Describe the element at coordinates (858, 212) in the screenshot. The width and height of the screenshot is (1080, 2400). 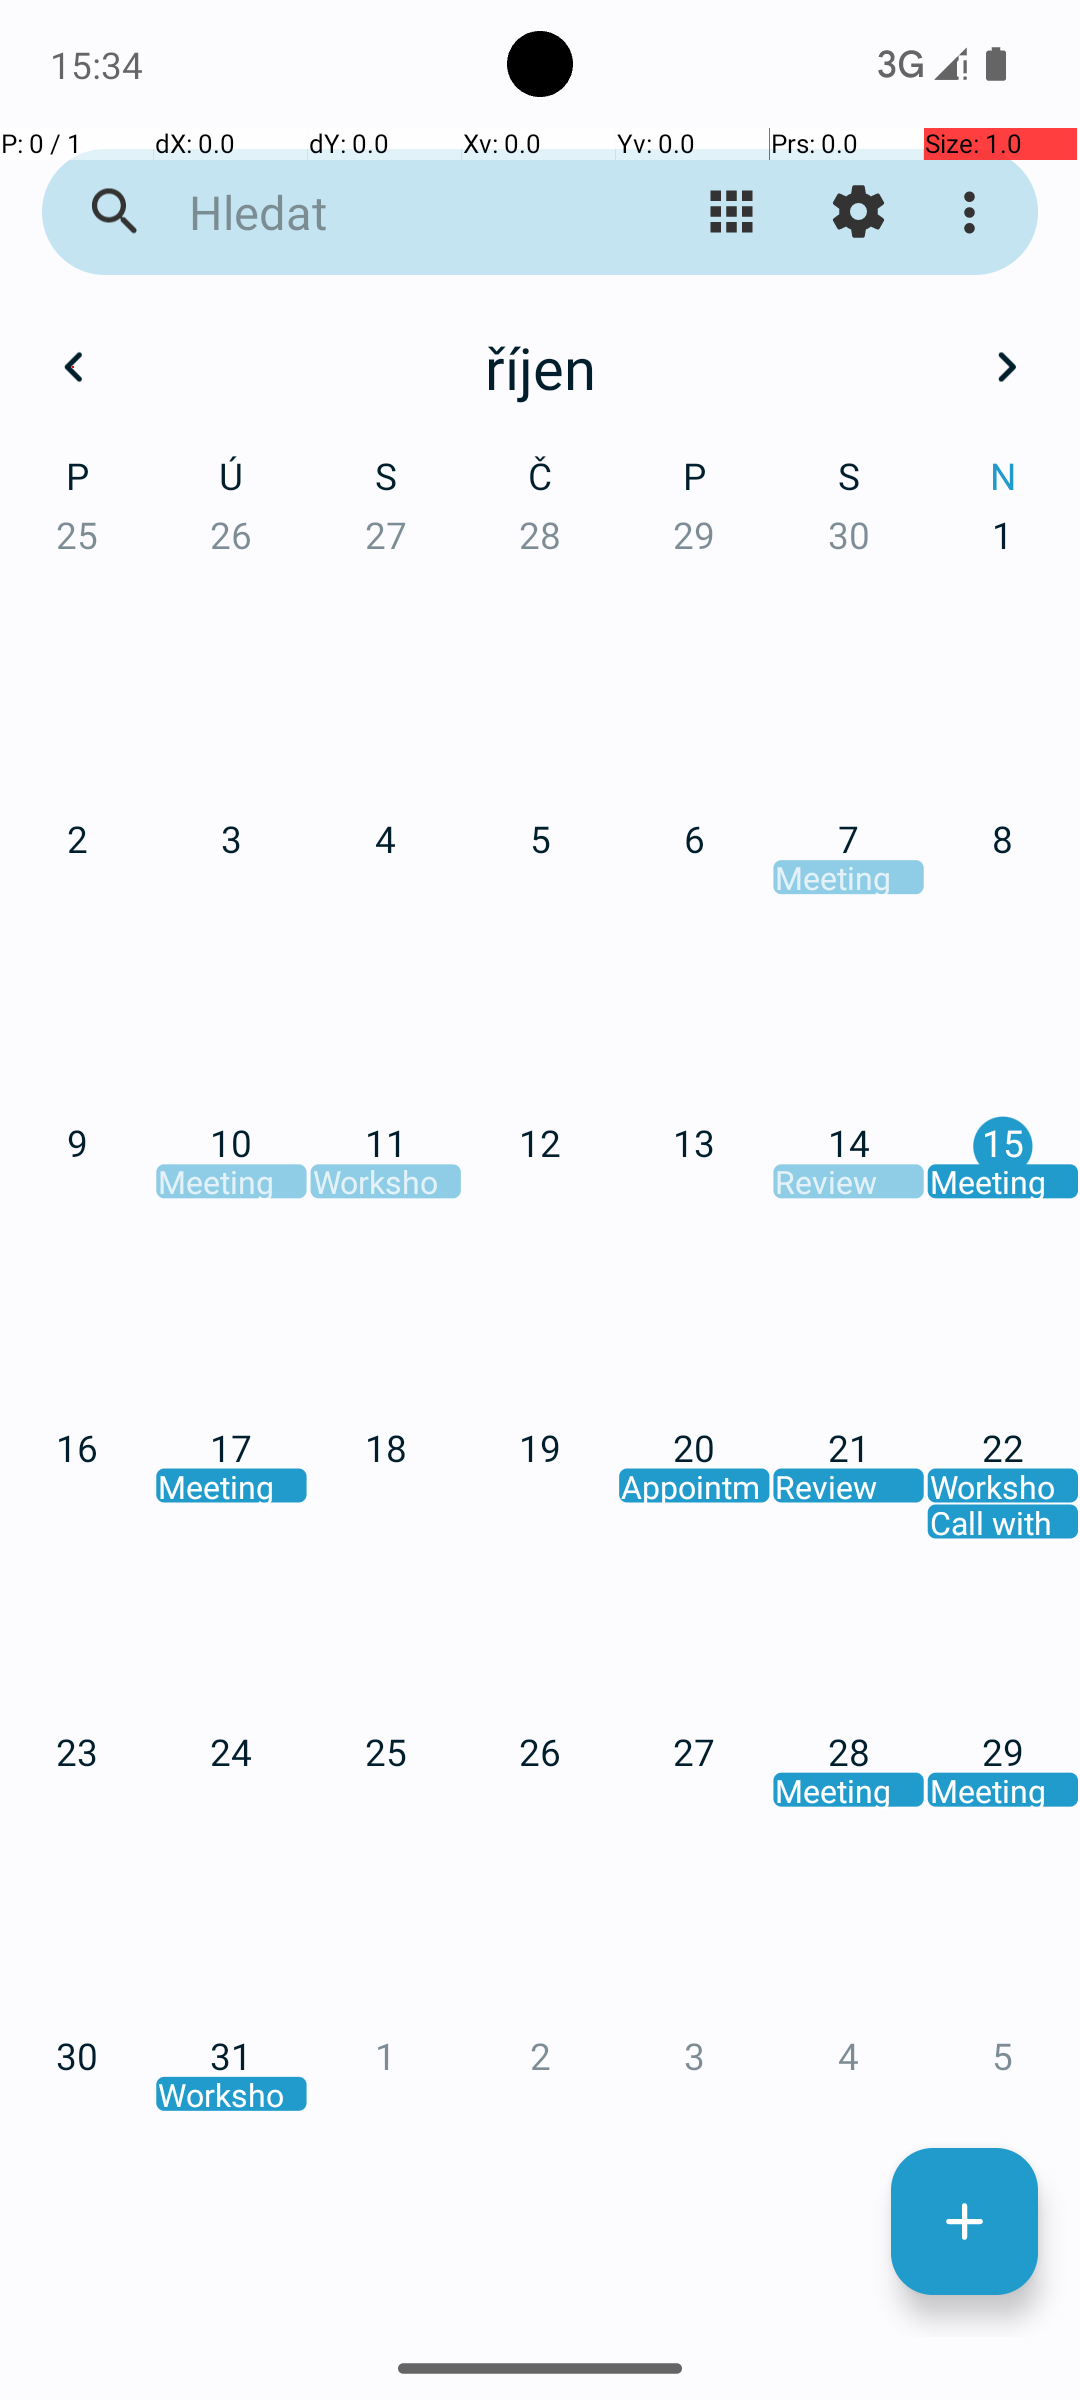
I see `Nastavení` at that location.